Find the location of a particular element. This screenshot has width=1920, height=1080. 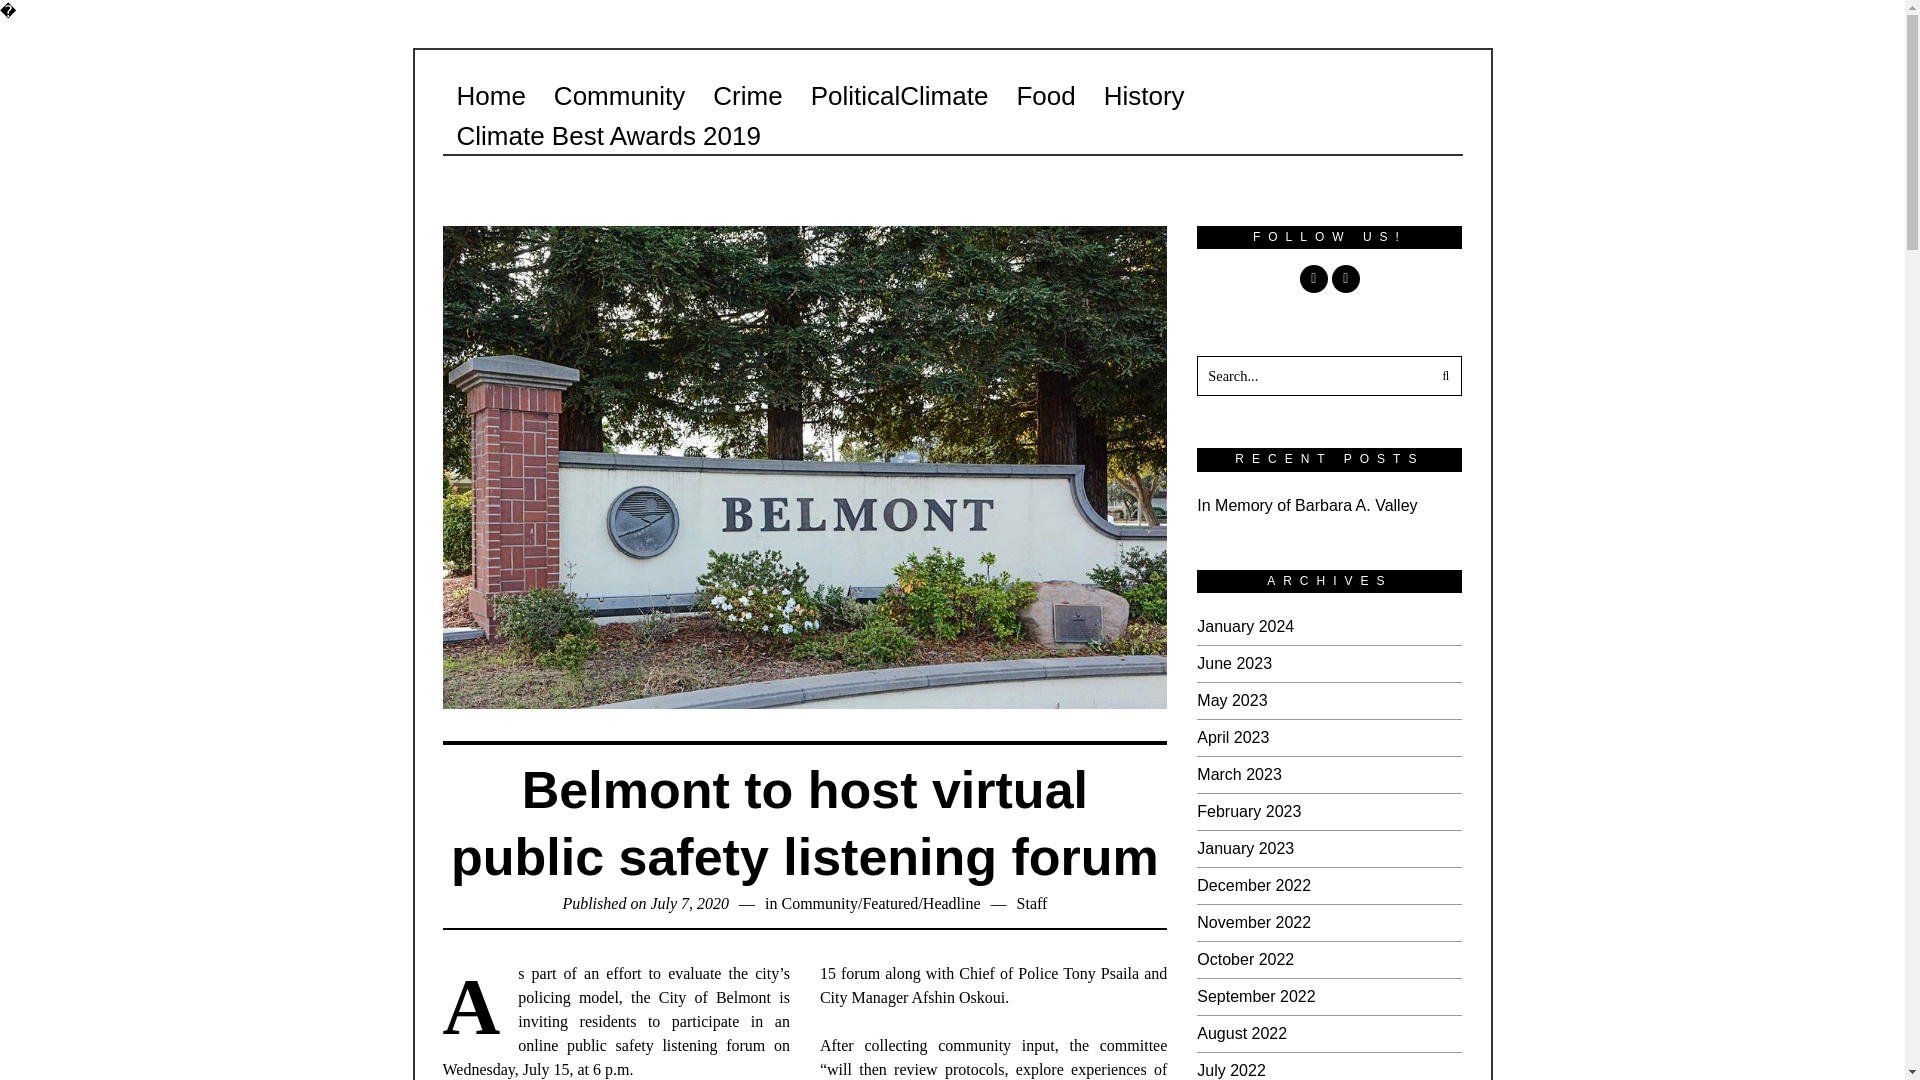

Posts by Staff is located at coordinates (1032, 903).